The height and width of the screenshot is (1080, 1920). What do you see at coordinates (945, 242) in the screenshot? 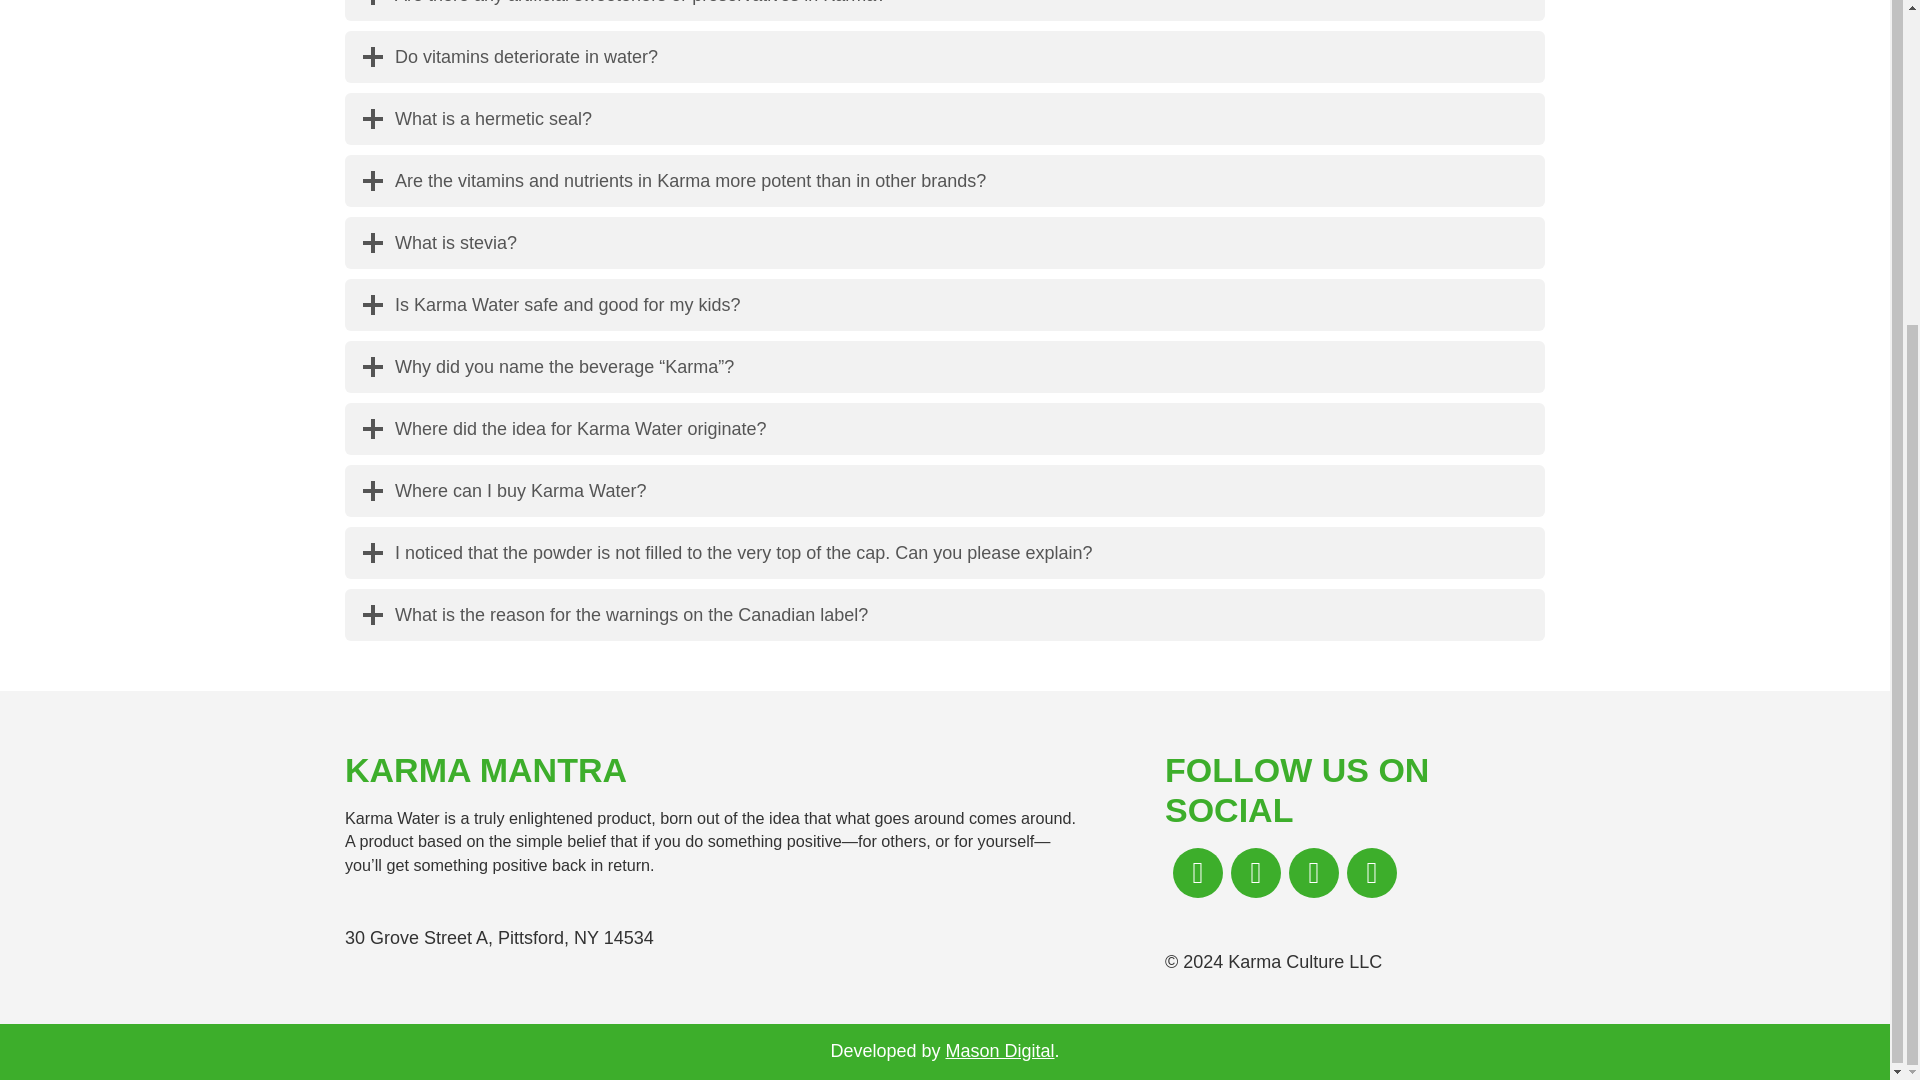
I see `What is stevia?` at bounding box center [945, 242].